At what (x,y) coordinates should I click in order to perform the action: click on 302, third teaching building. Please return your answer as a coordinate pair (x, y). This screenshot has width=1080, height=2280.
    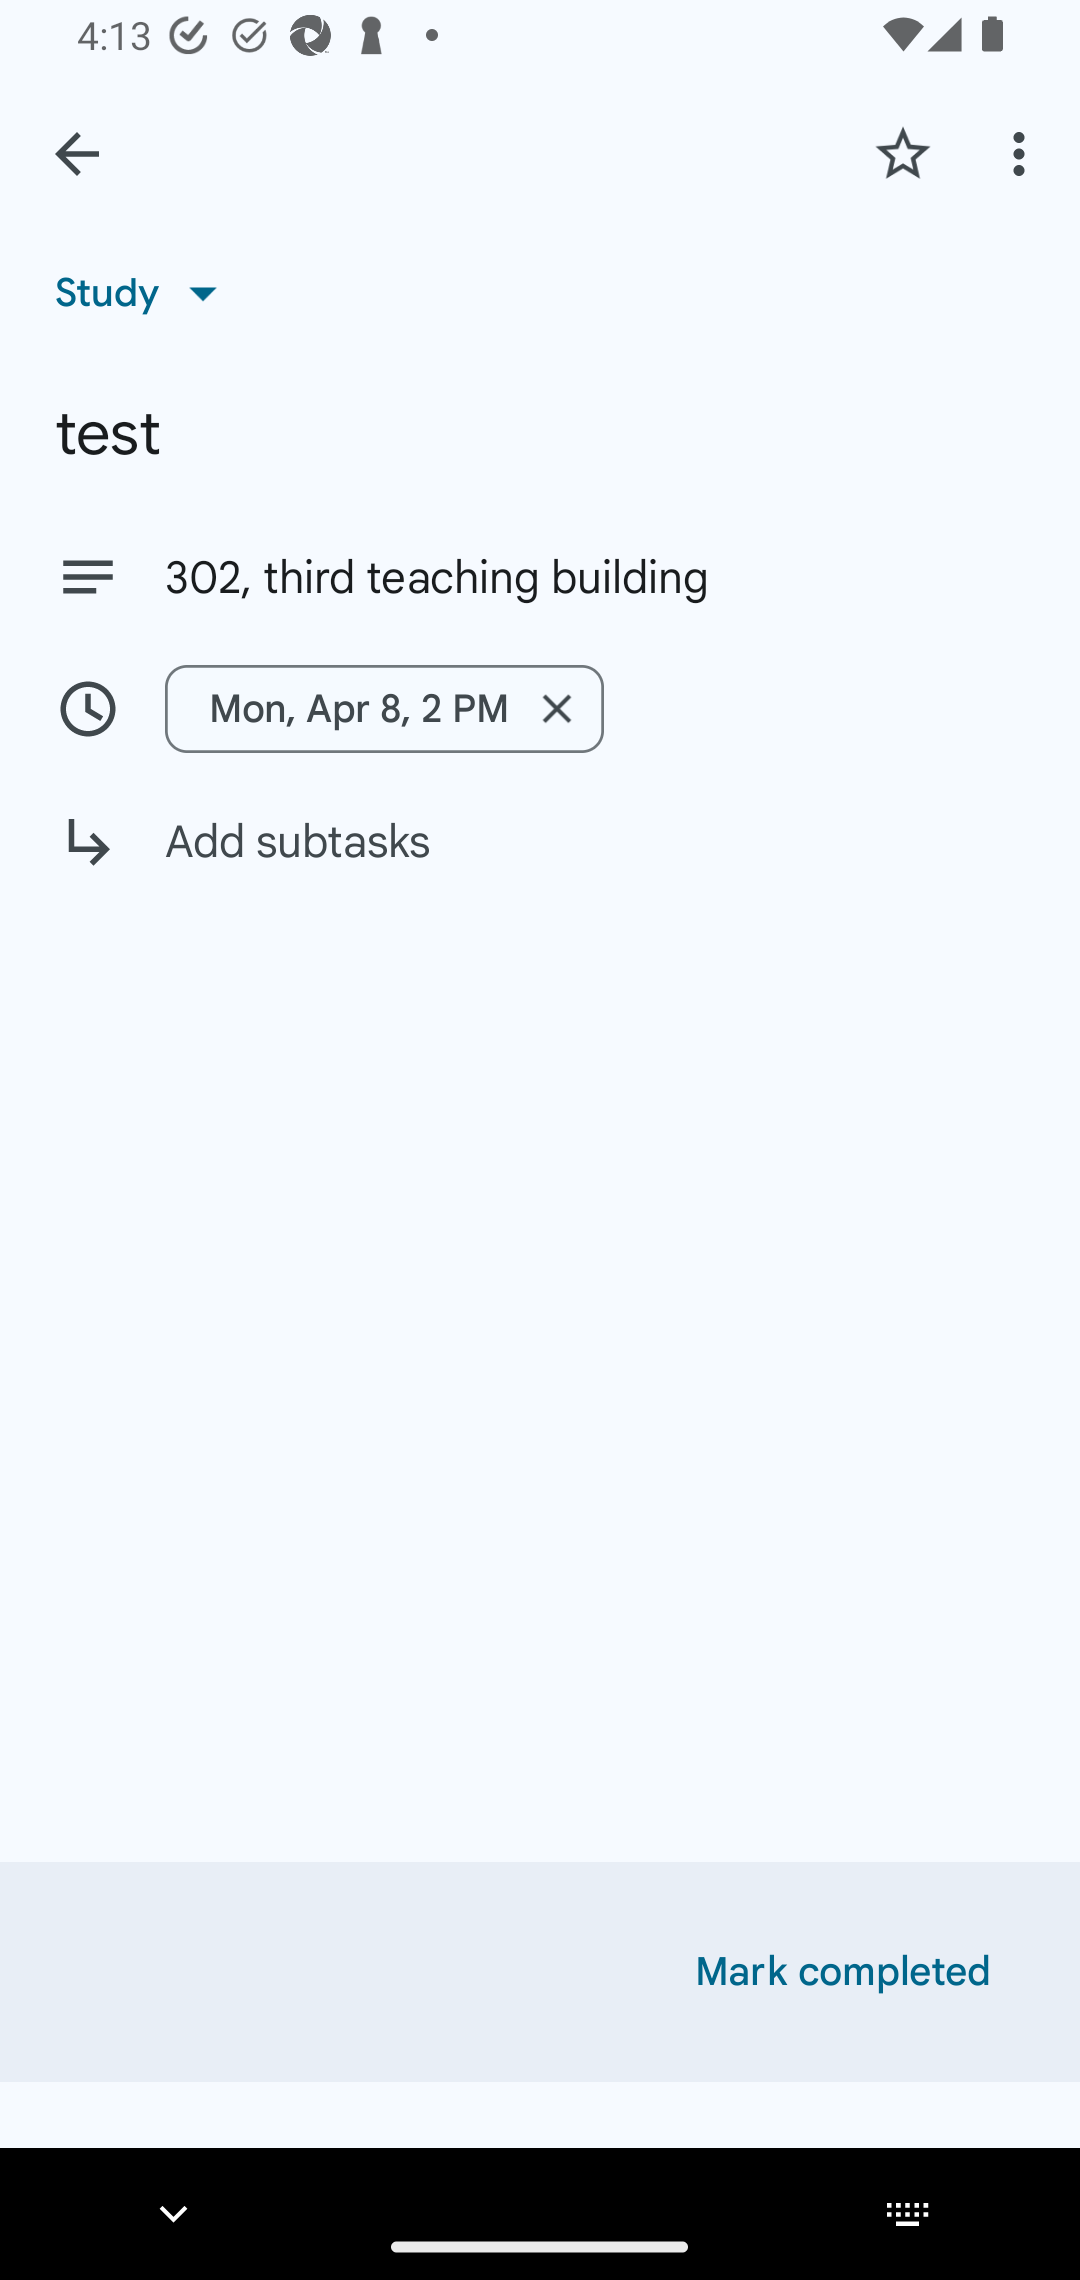
    Looking at the image, I should click on (540, 576).